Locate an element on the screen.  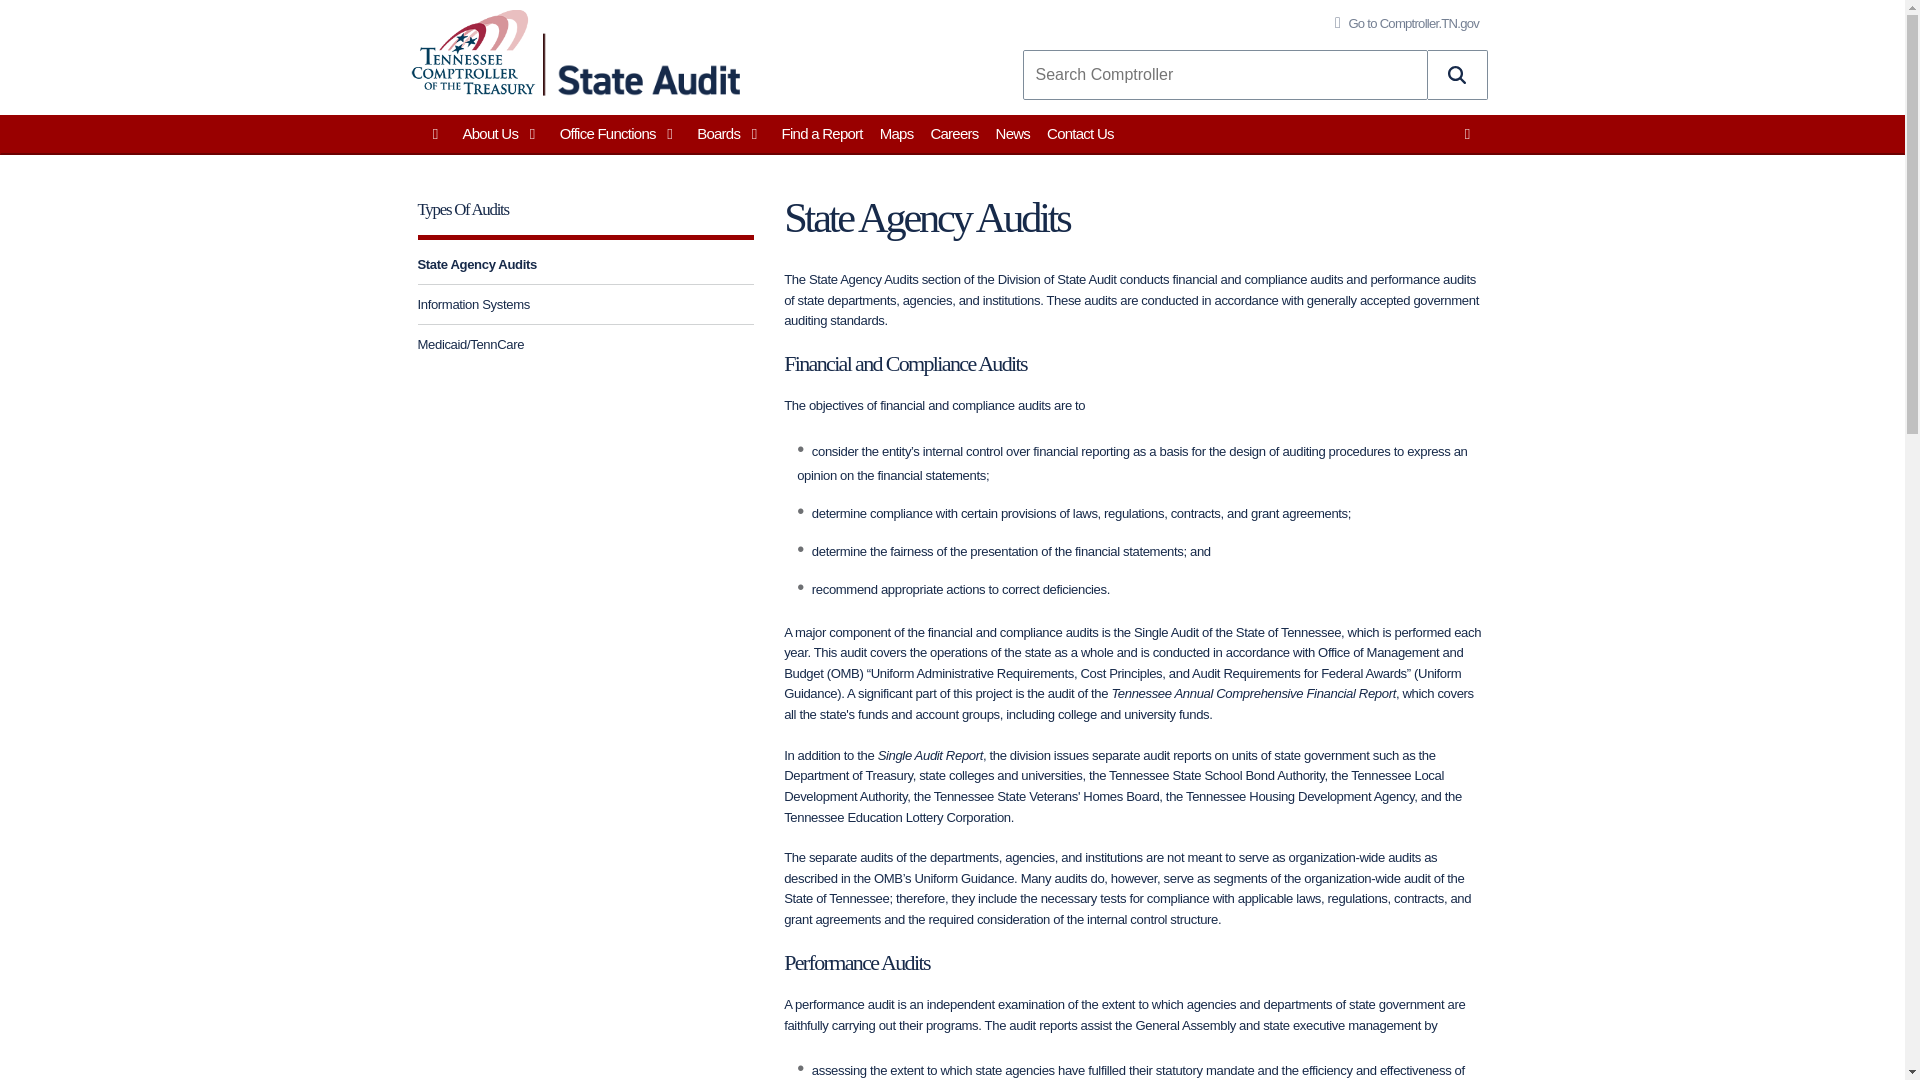
Go to Comptroller.TN.gov is located at coordinates (1402, 24).